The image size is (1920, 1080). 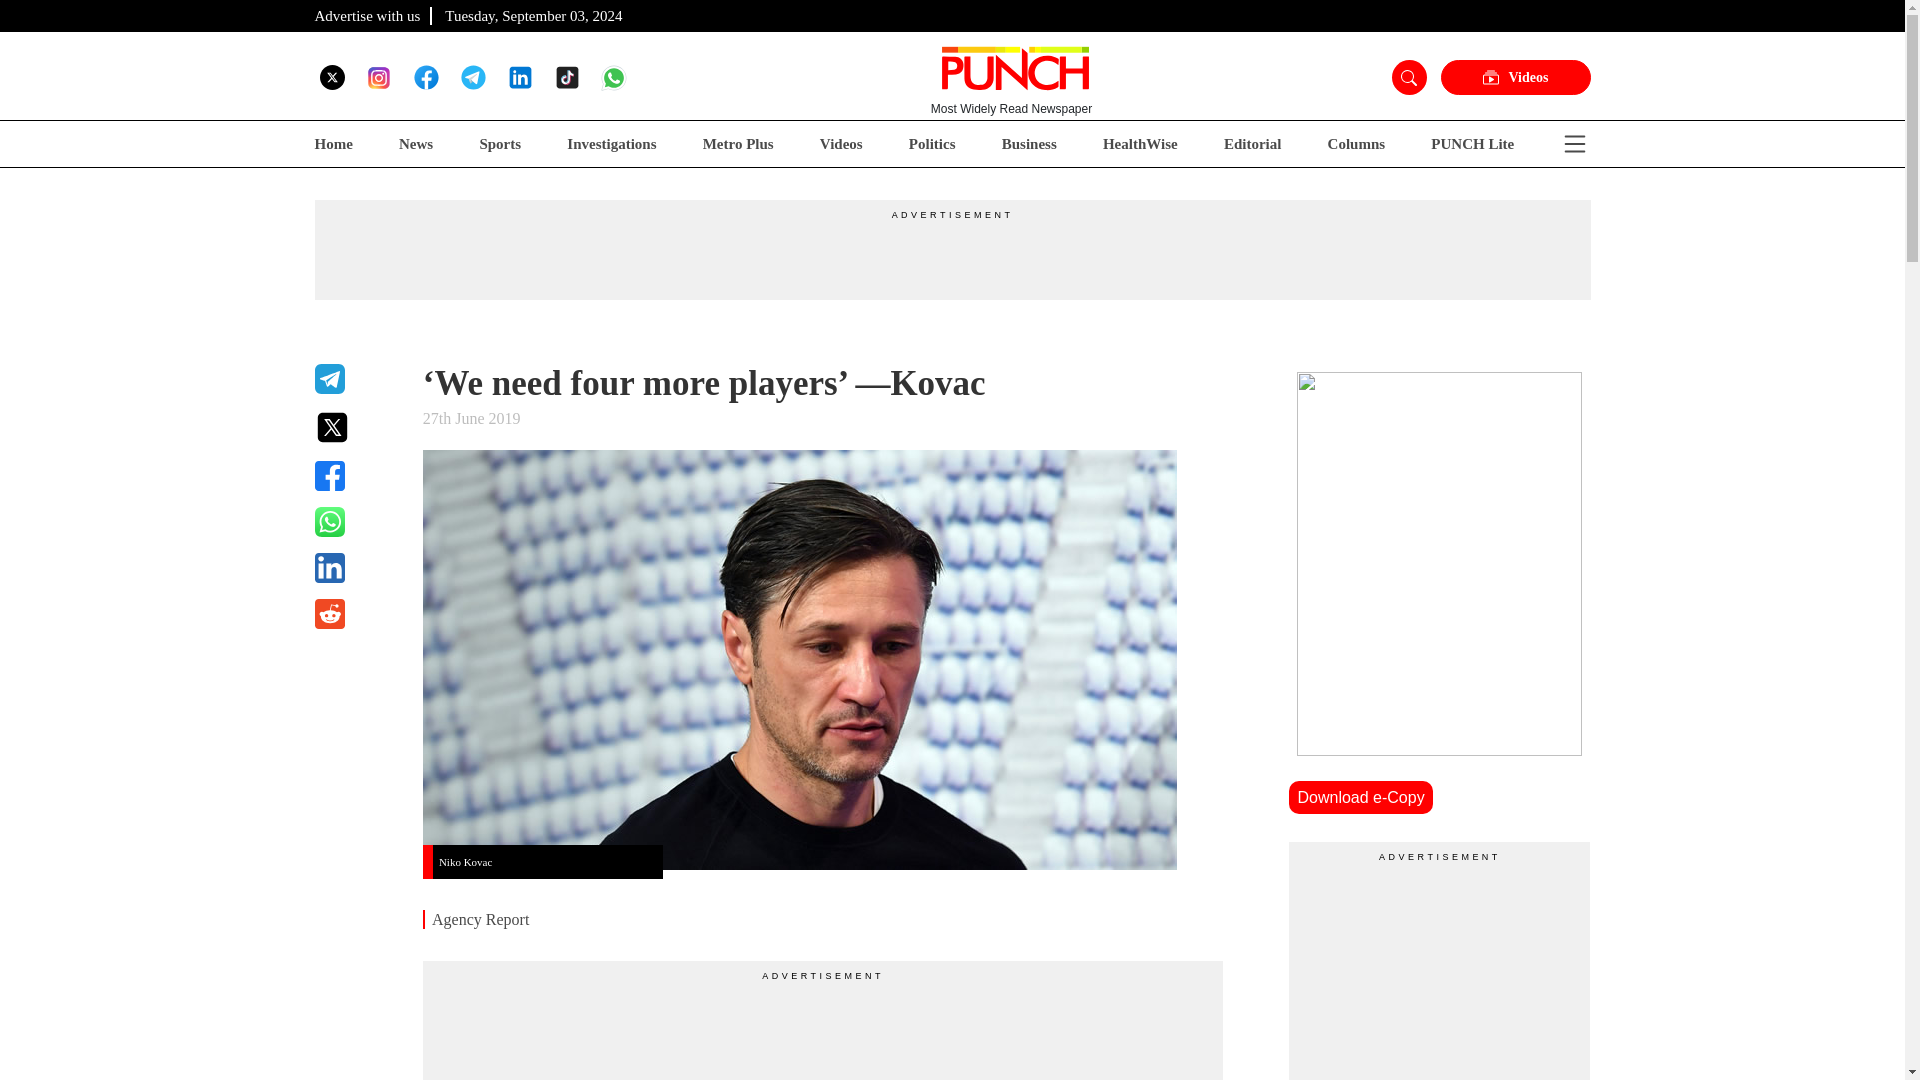 What do you see at coordinates (520, 76) in the screenshot?
I see `Follow us on Linkedin` at bounding box center [520, 76].